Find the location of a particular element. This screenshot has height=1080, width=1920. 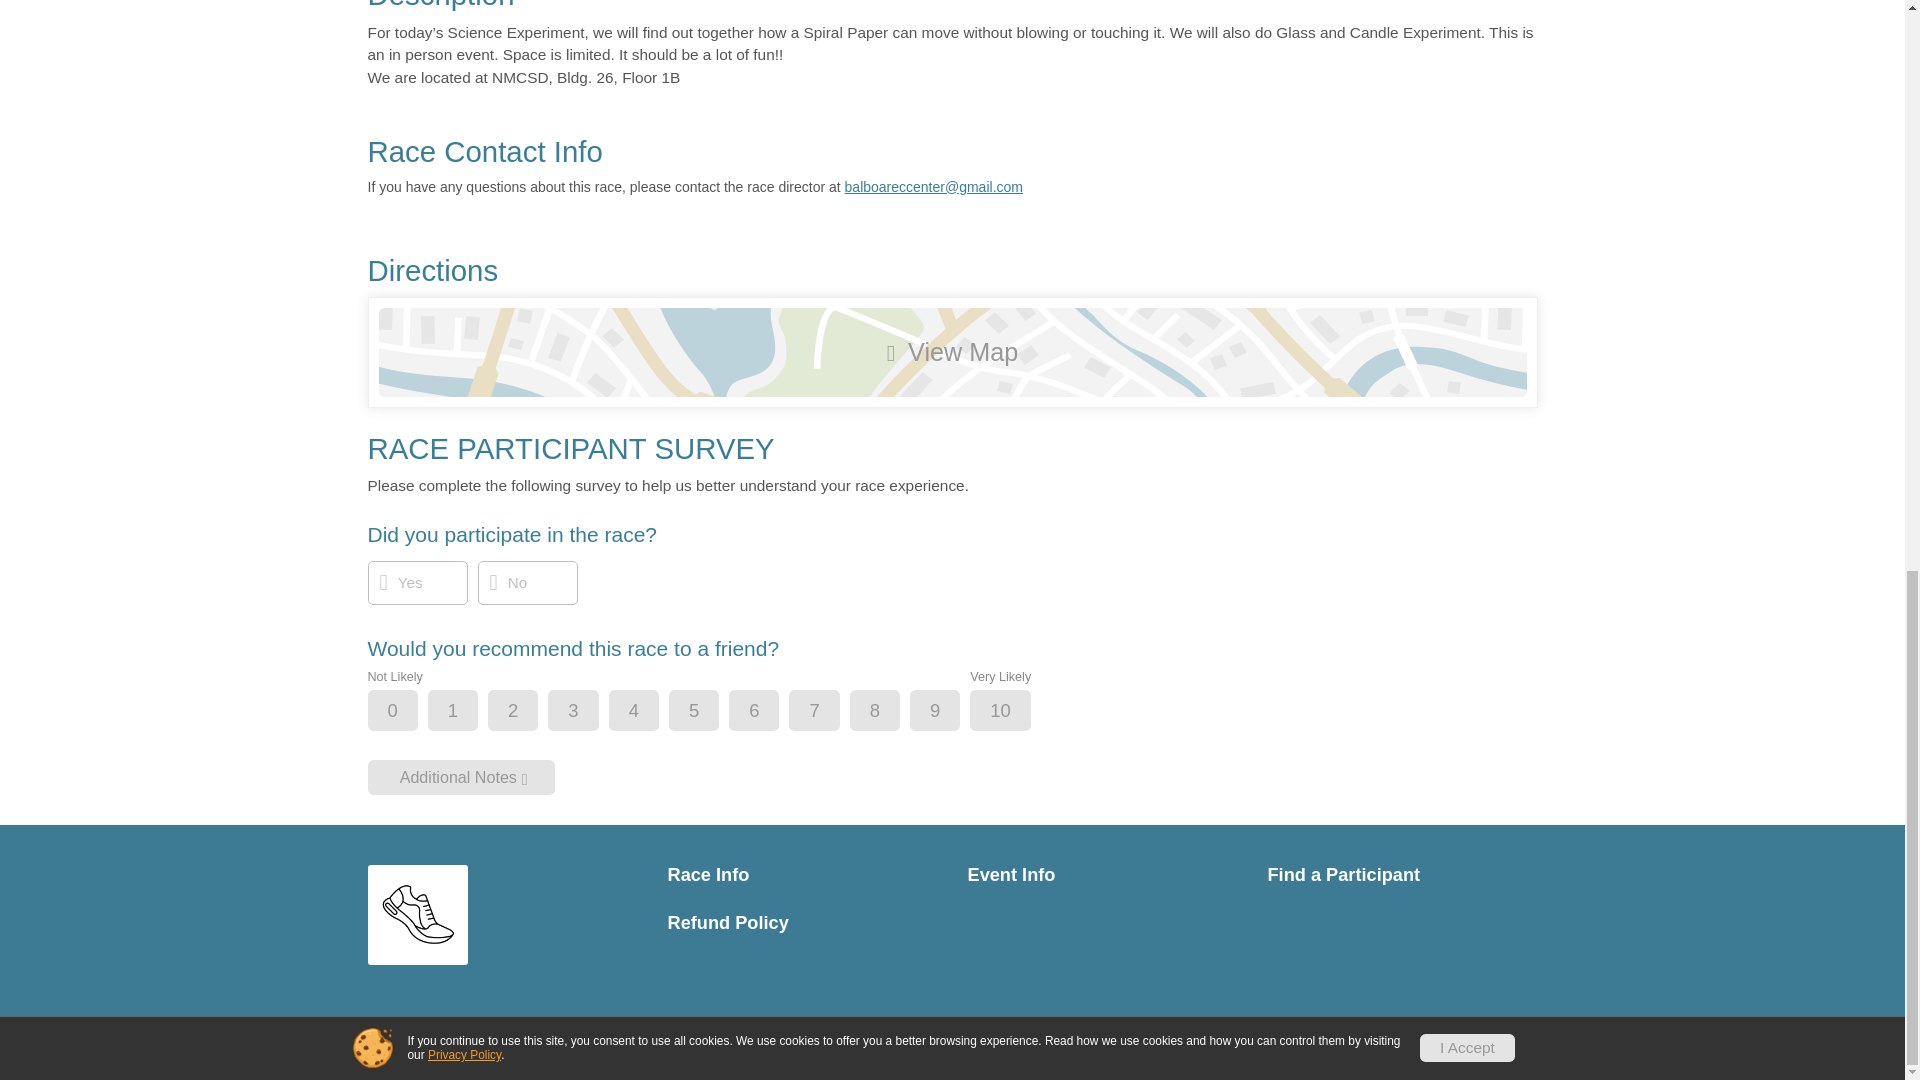

Event Info is located at coordinates (1102, 875).